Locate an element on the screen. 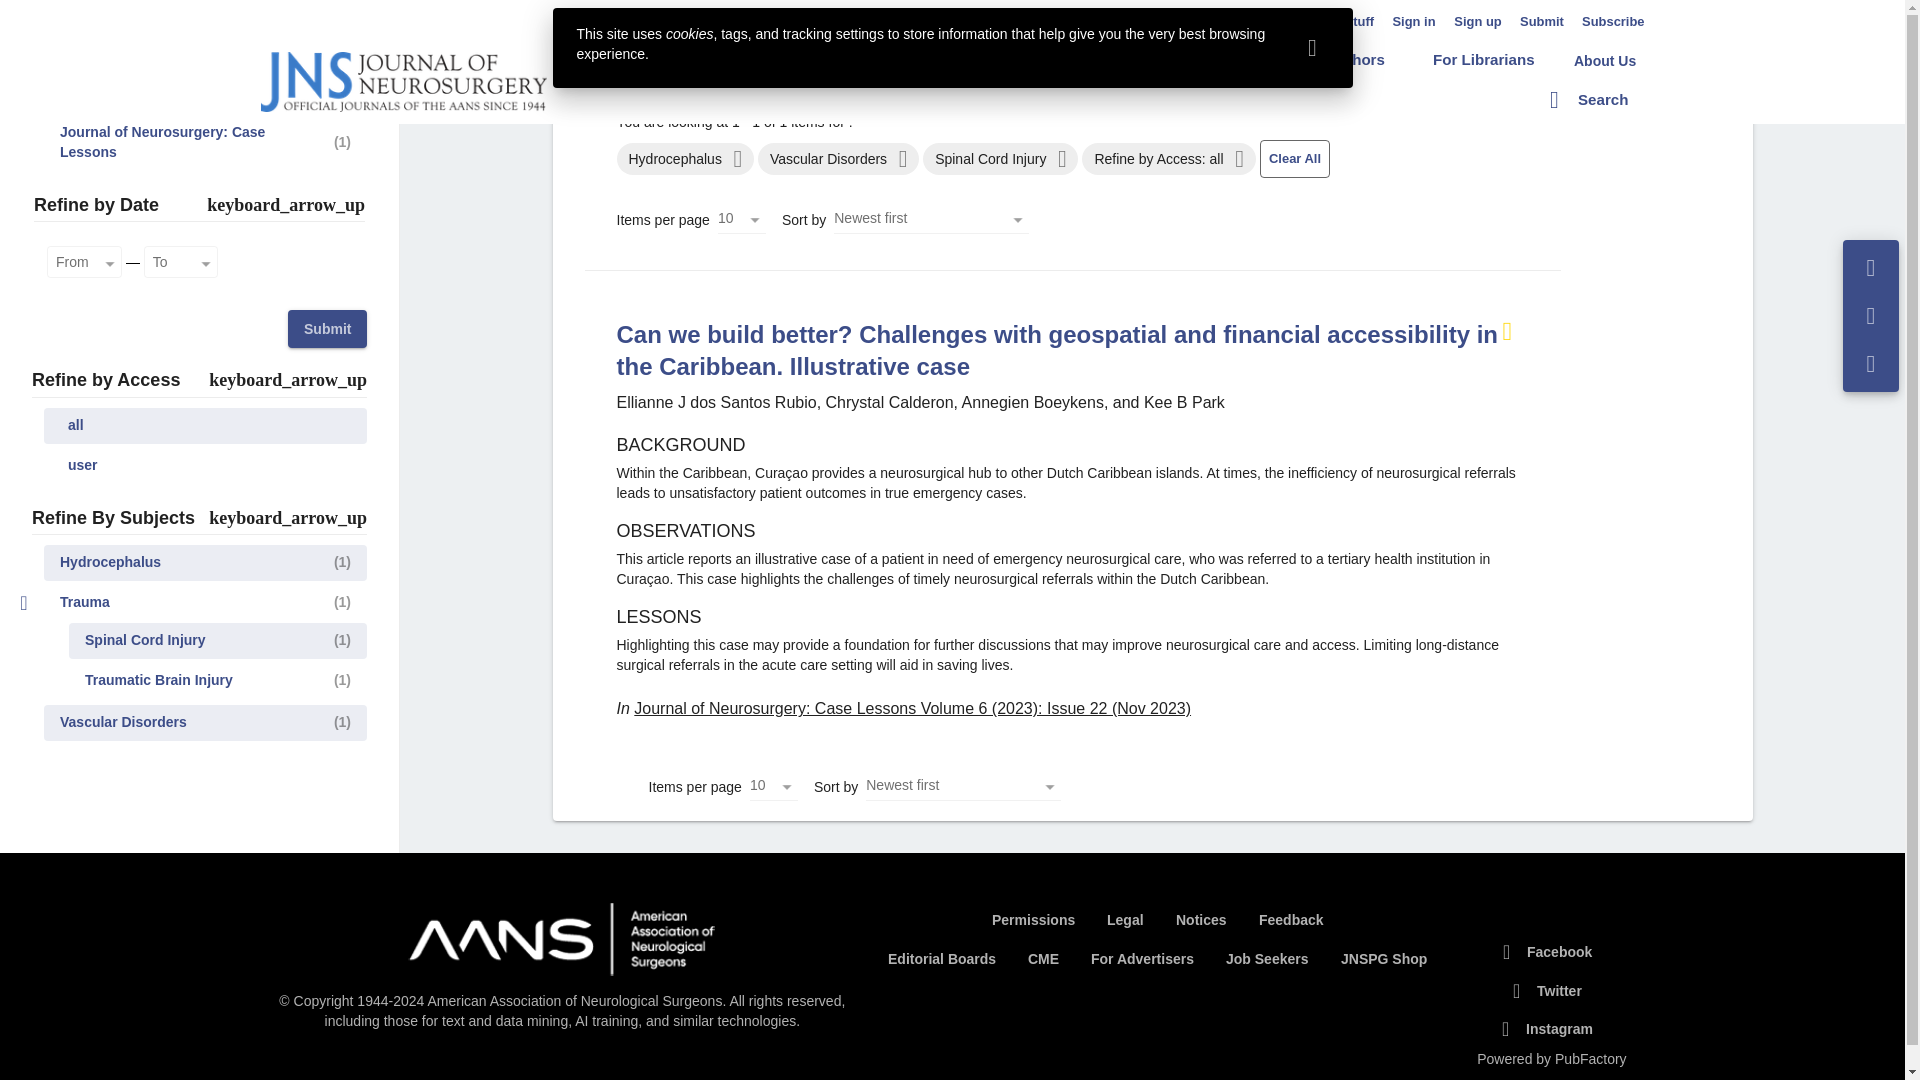  Journals is located at coordinates (896, 59).